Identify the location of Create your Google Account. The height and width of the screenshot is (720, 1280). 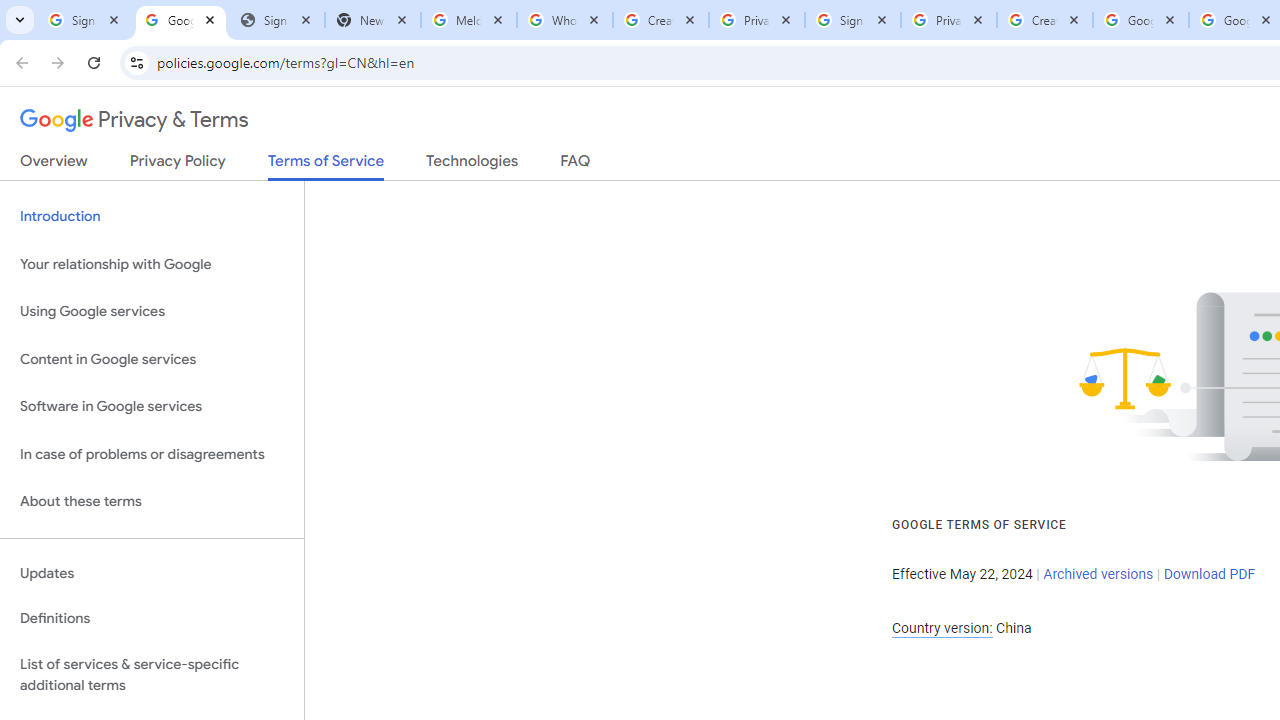
(1045, 20).